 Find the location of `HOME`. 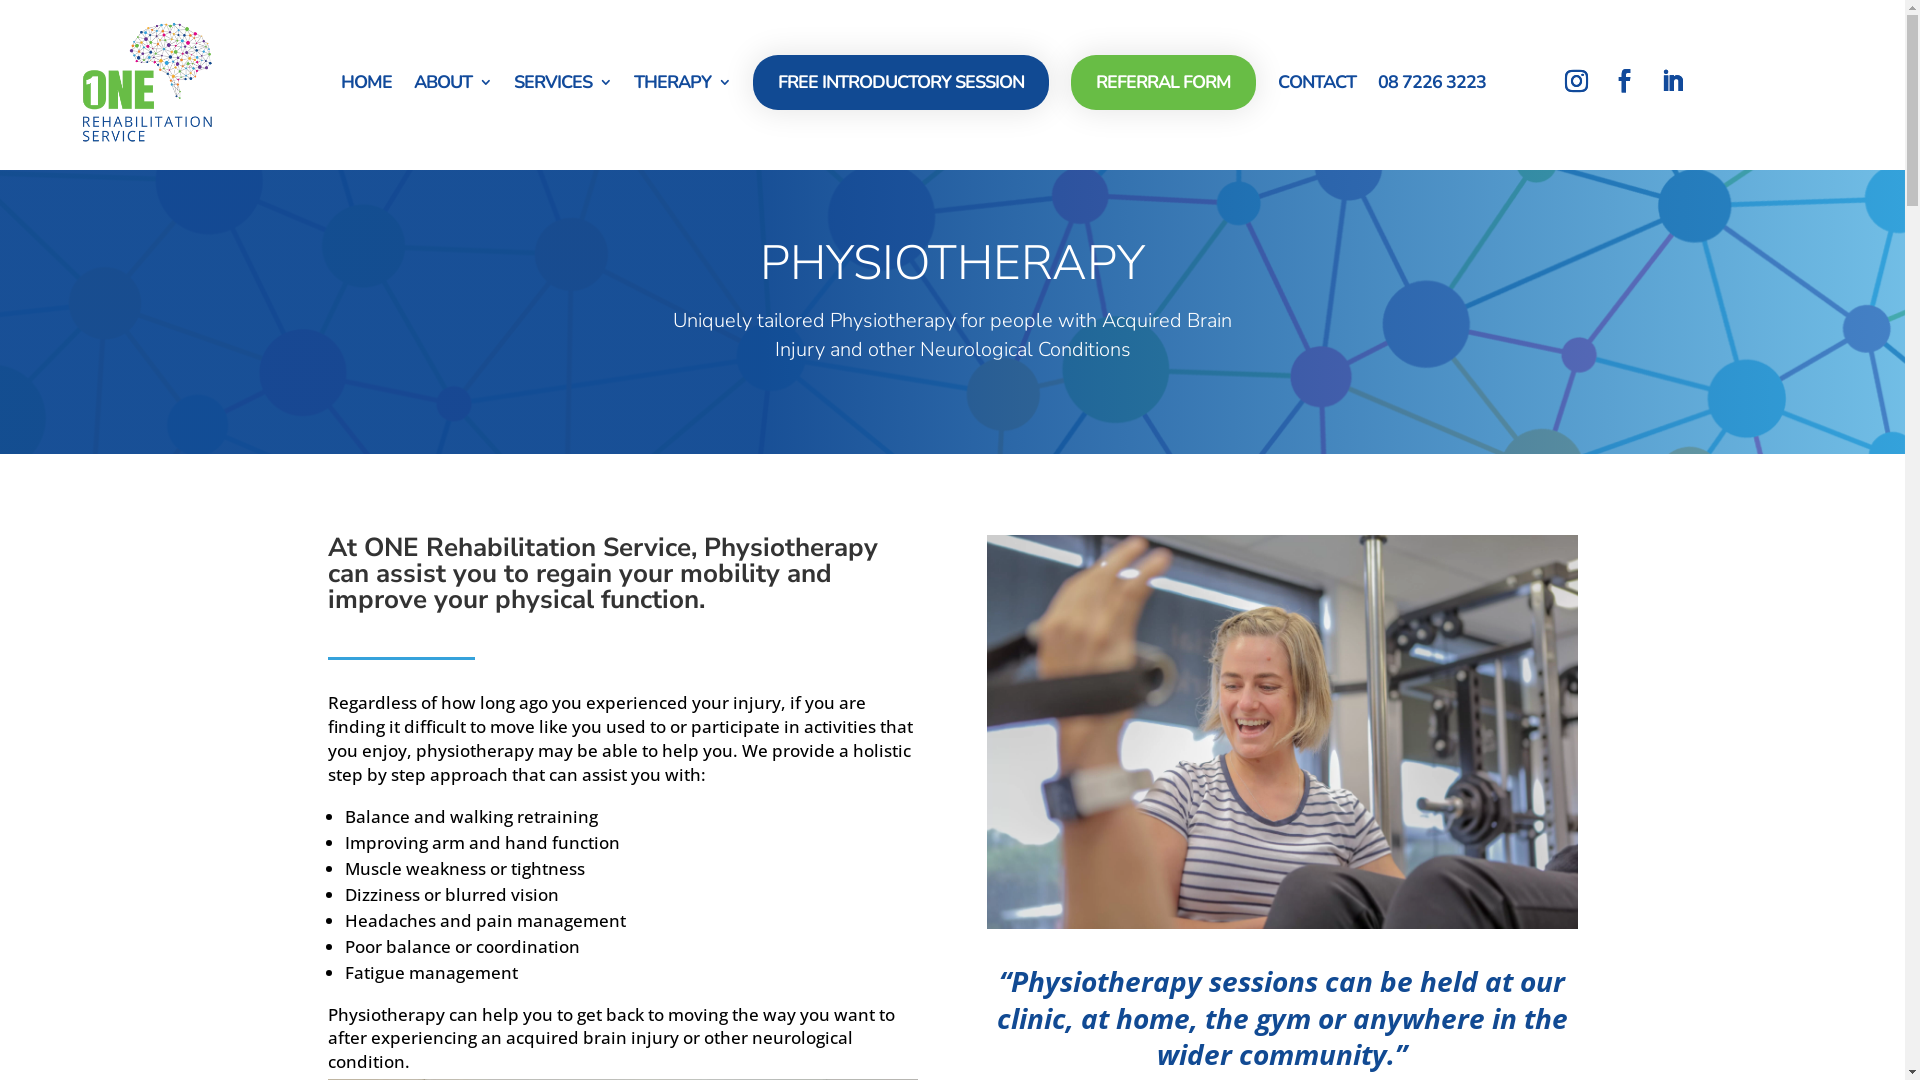

HOME is located at coordinates (366, 82).